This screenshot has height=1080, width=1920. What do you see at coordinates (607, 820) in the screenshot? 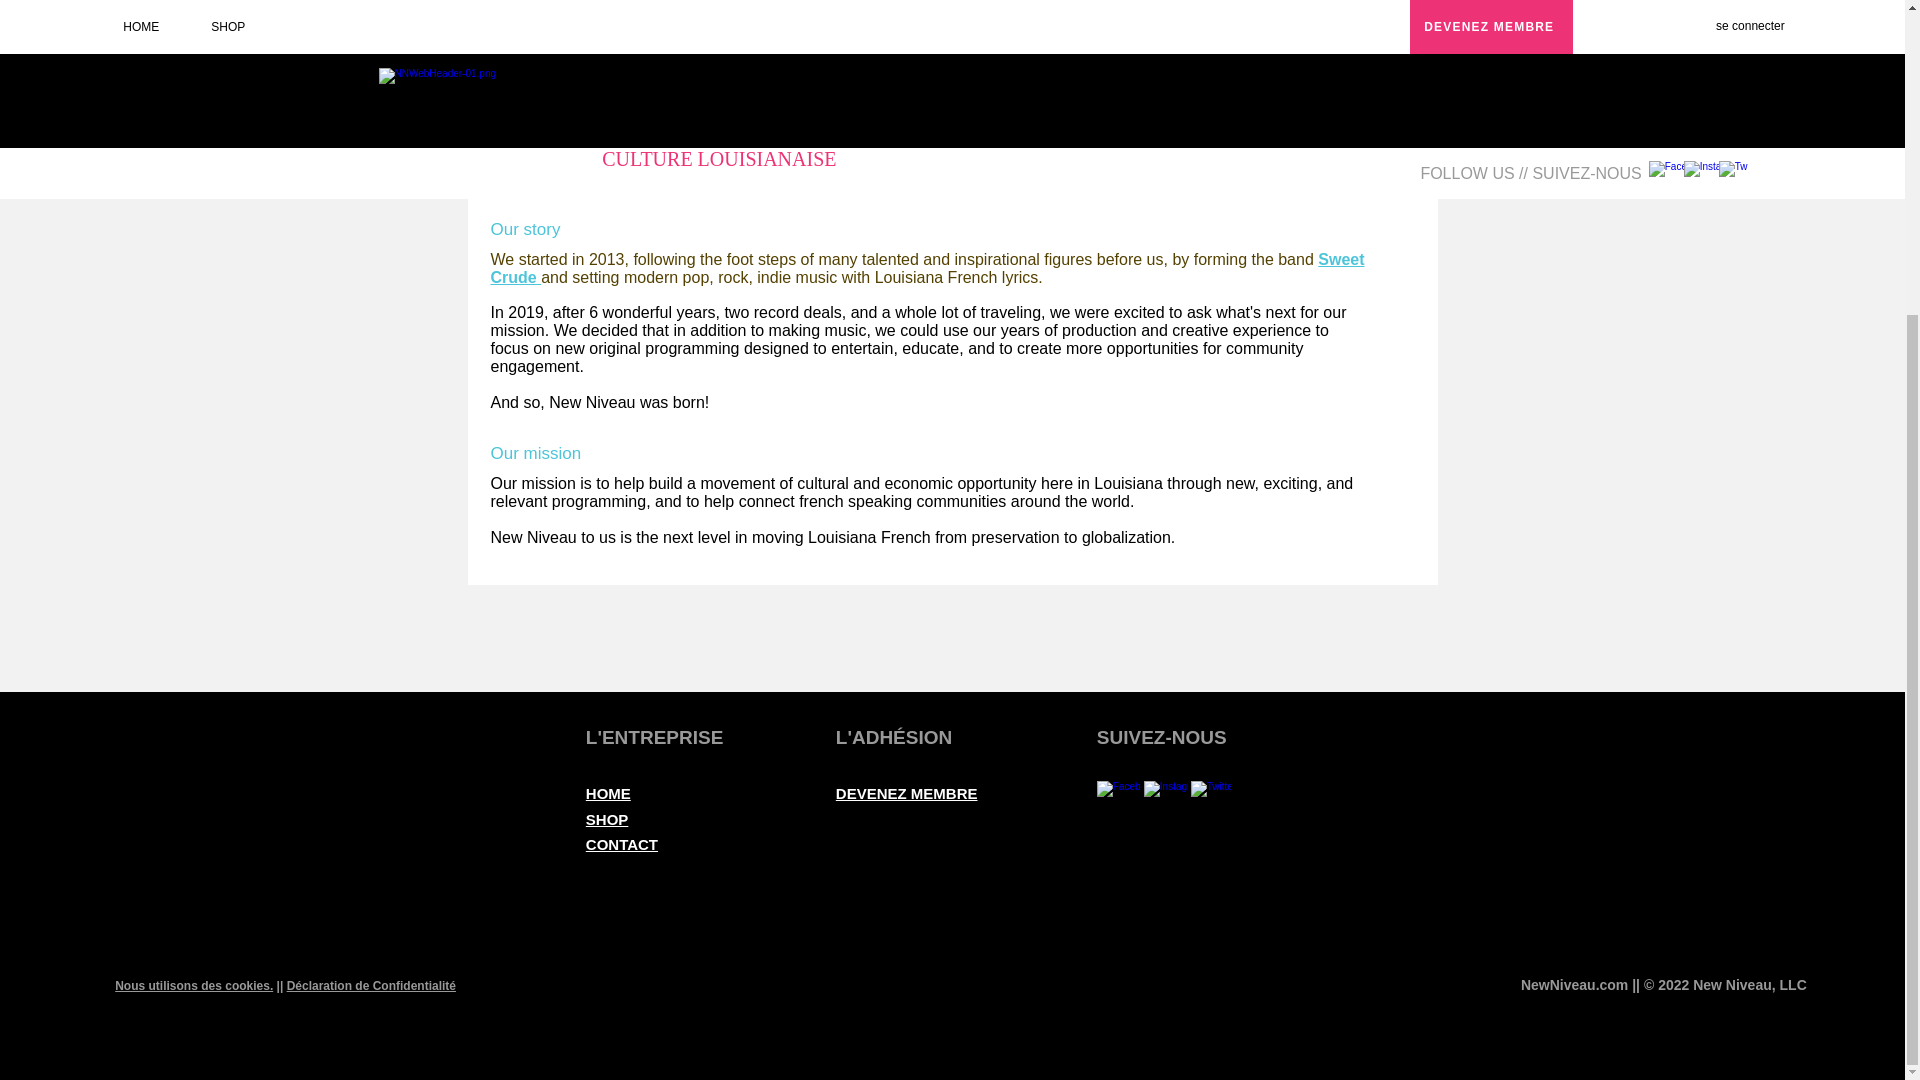
I see `SHOP` at bounding box center [607, 820].